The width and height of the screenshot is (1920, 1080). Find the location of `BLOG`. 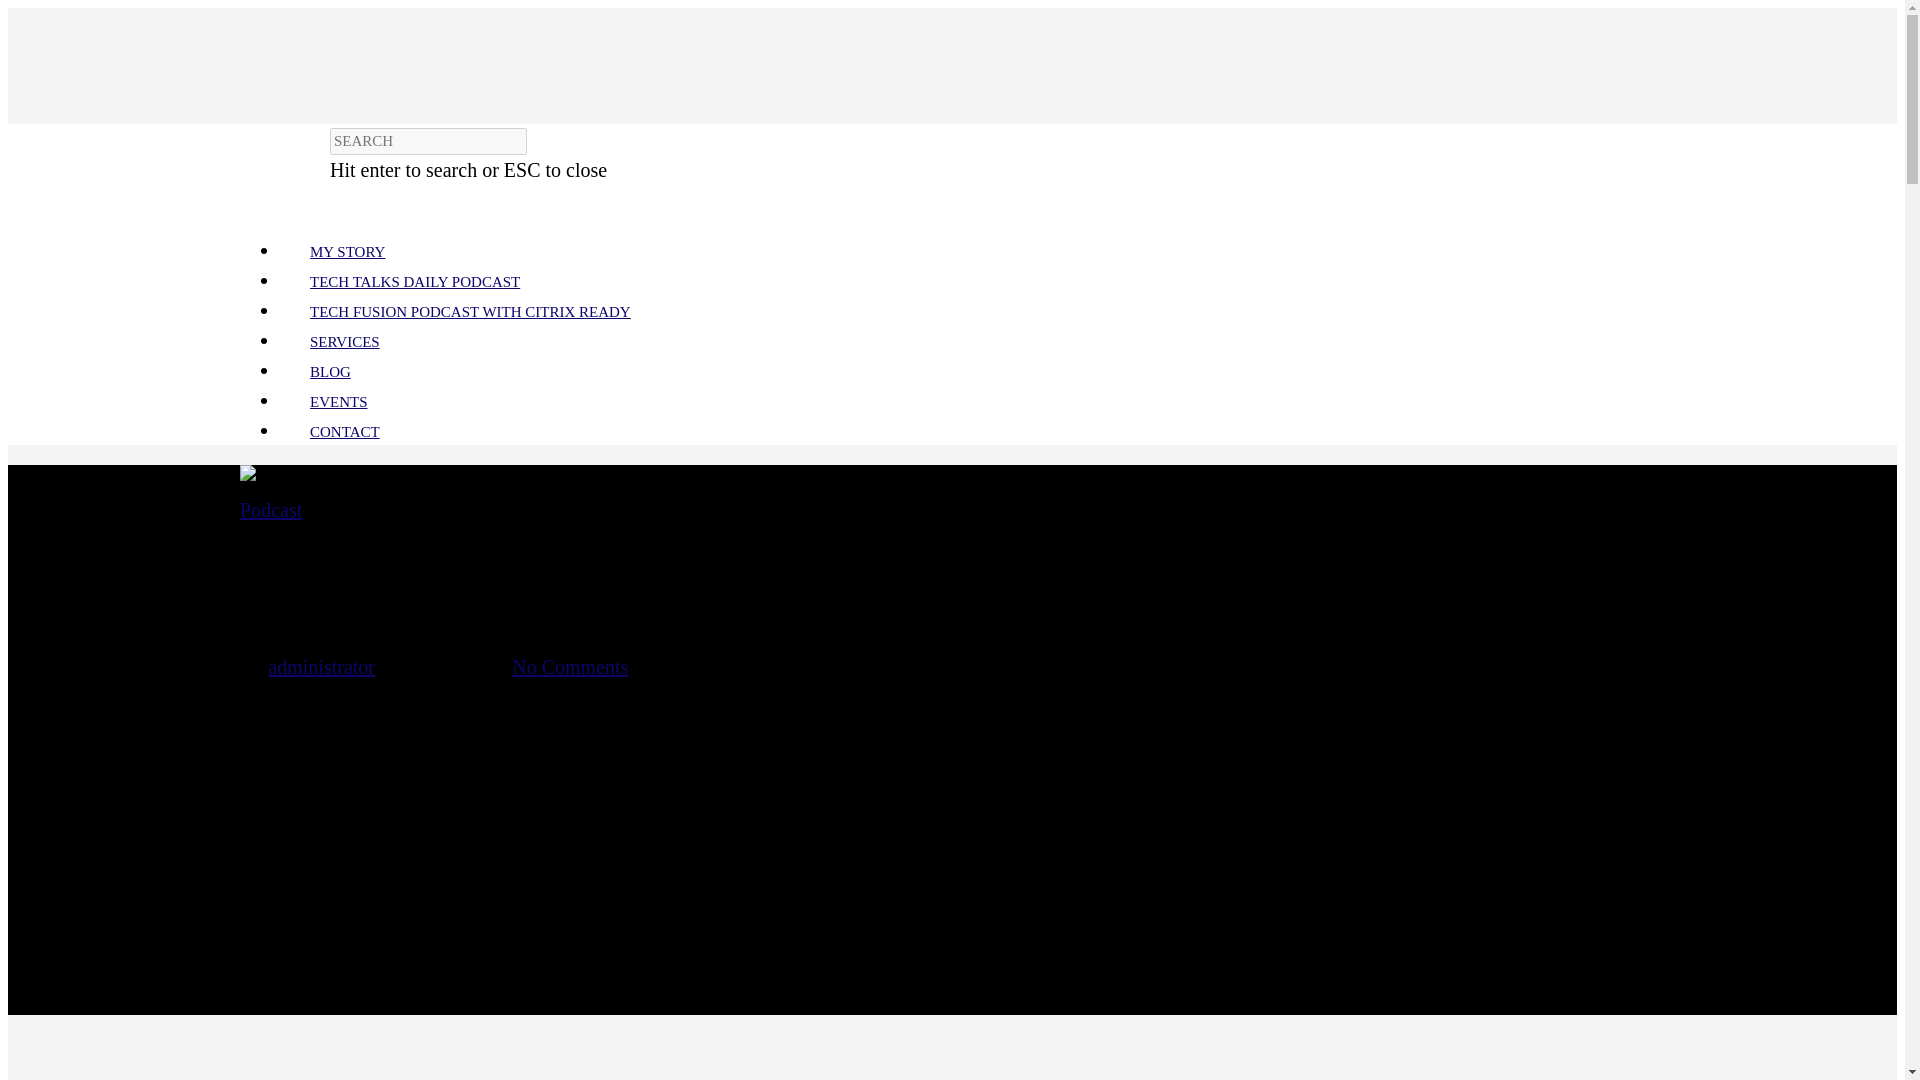

BLOG is located at coordinates (330, 372).